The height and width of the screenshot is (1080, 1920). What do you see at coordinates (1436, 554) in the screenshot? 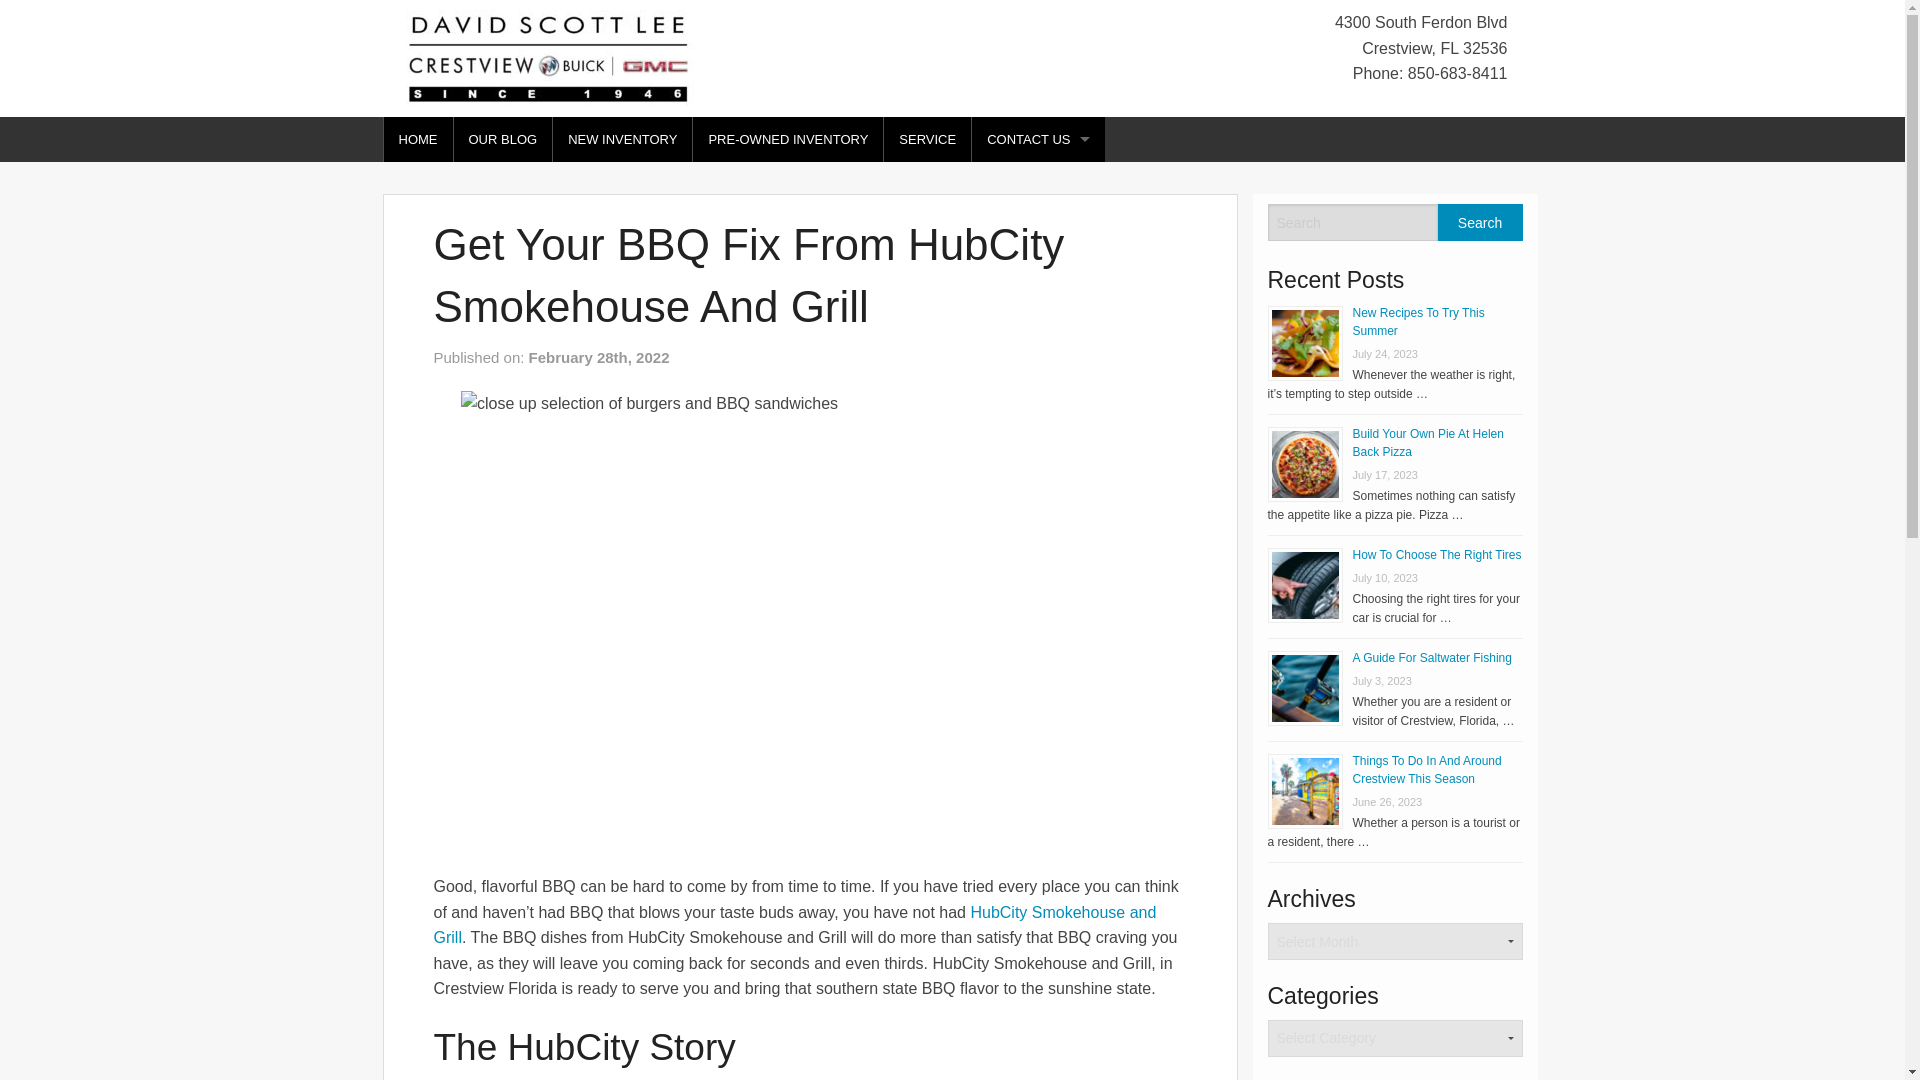
I see `Permalink to How To Choose The Right Tires` at bounding box center [1436, 554].